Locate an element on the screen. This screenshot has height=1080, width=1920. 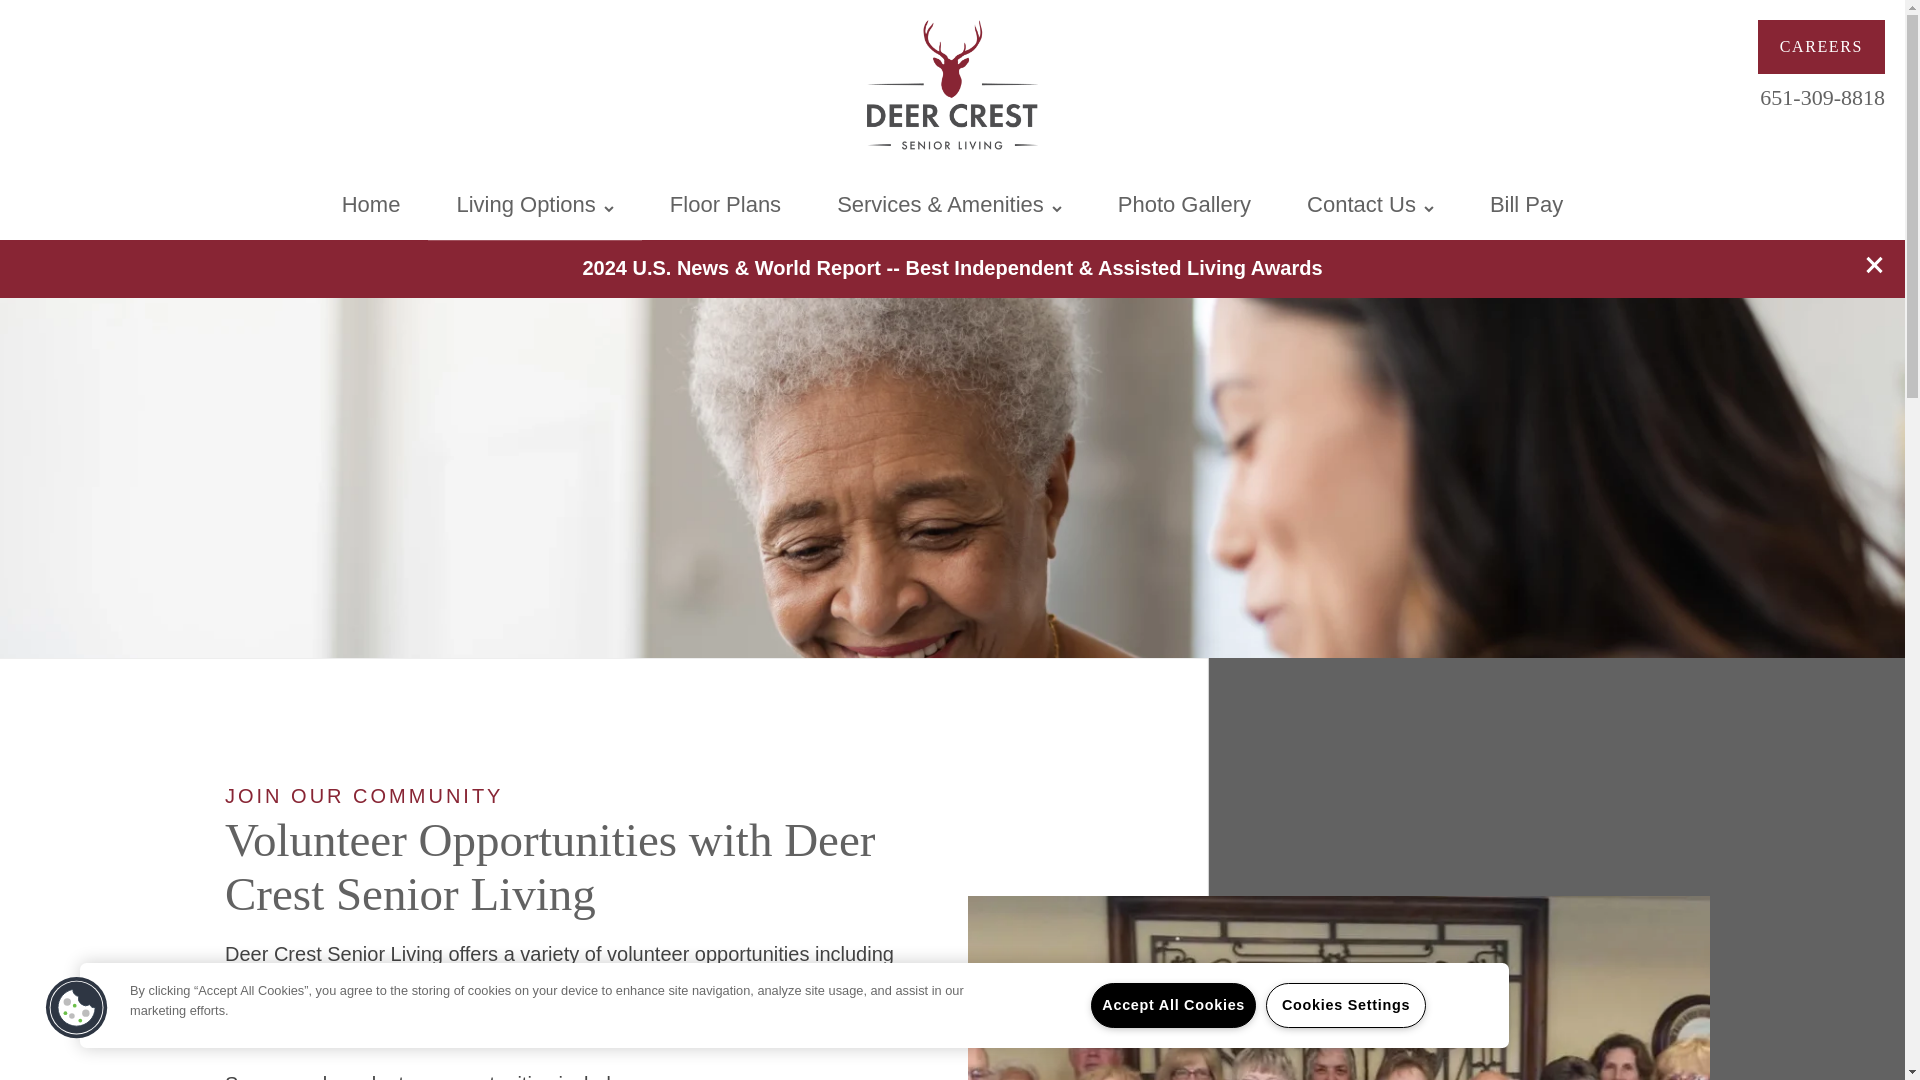
events is located at coordinates (438, 980).